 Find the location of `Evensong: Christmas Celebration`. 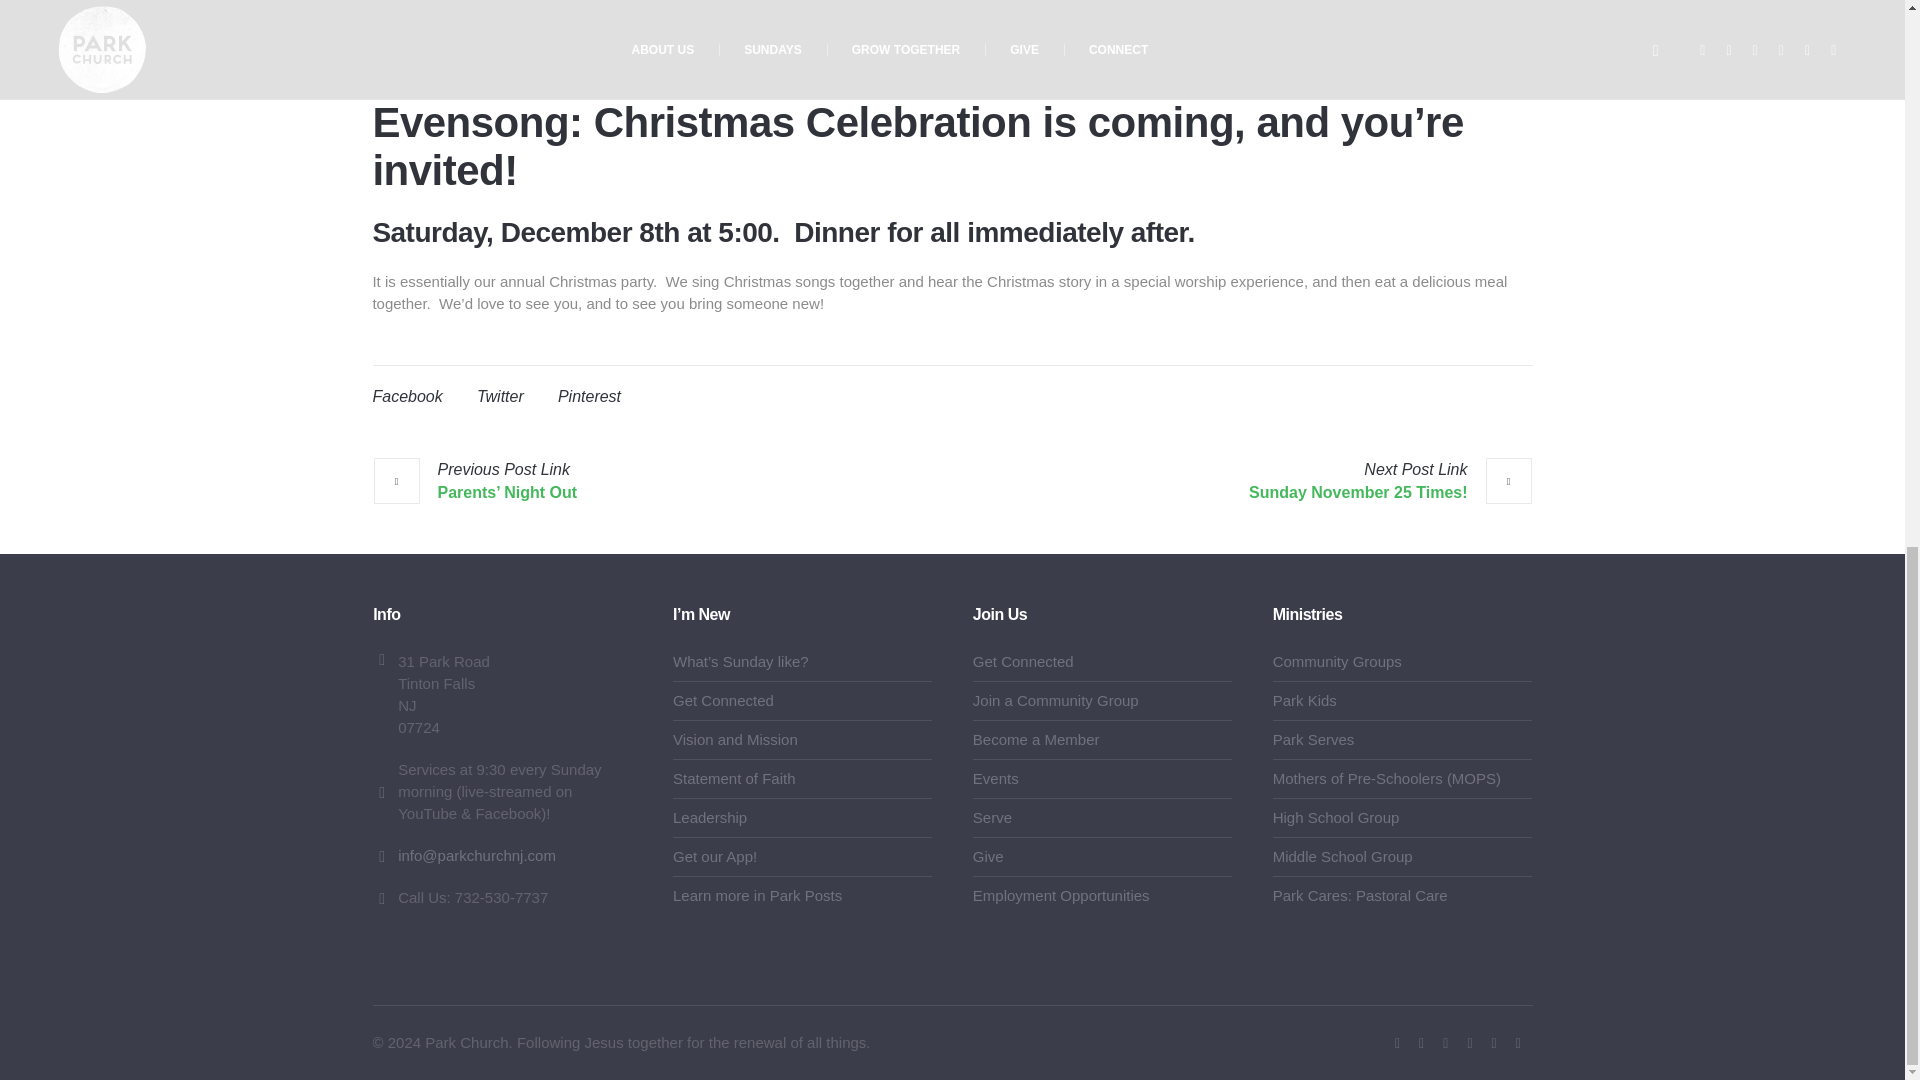

Evensong: Christmas Celebration is located at coordinates (952, 37).